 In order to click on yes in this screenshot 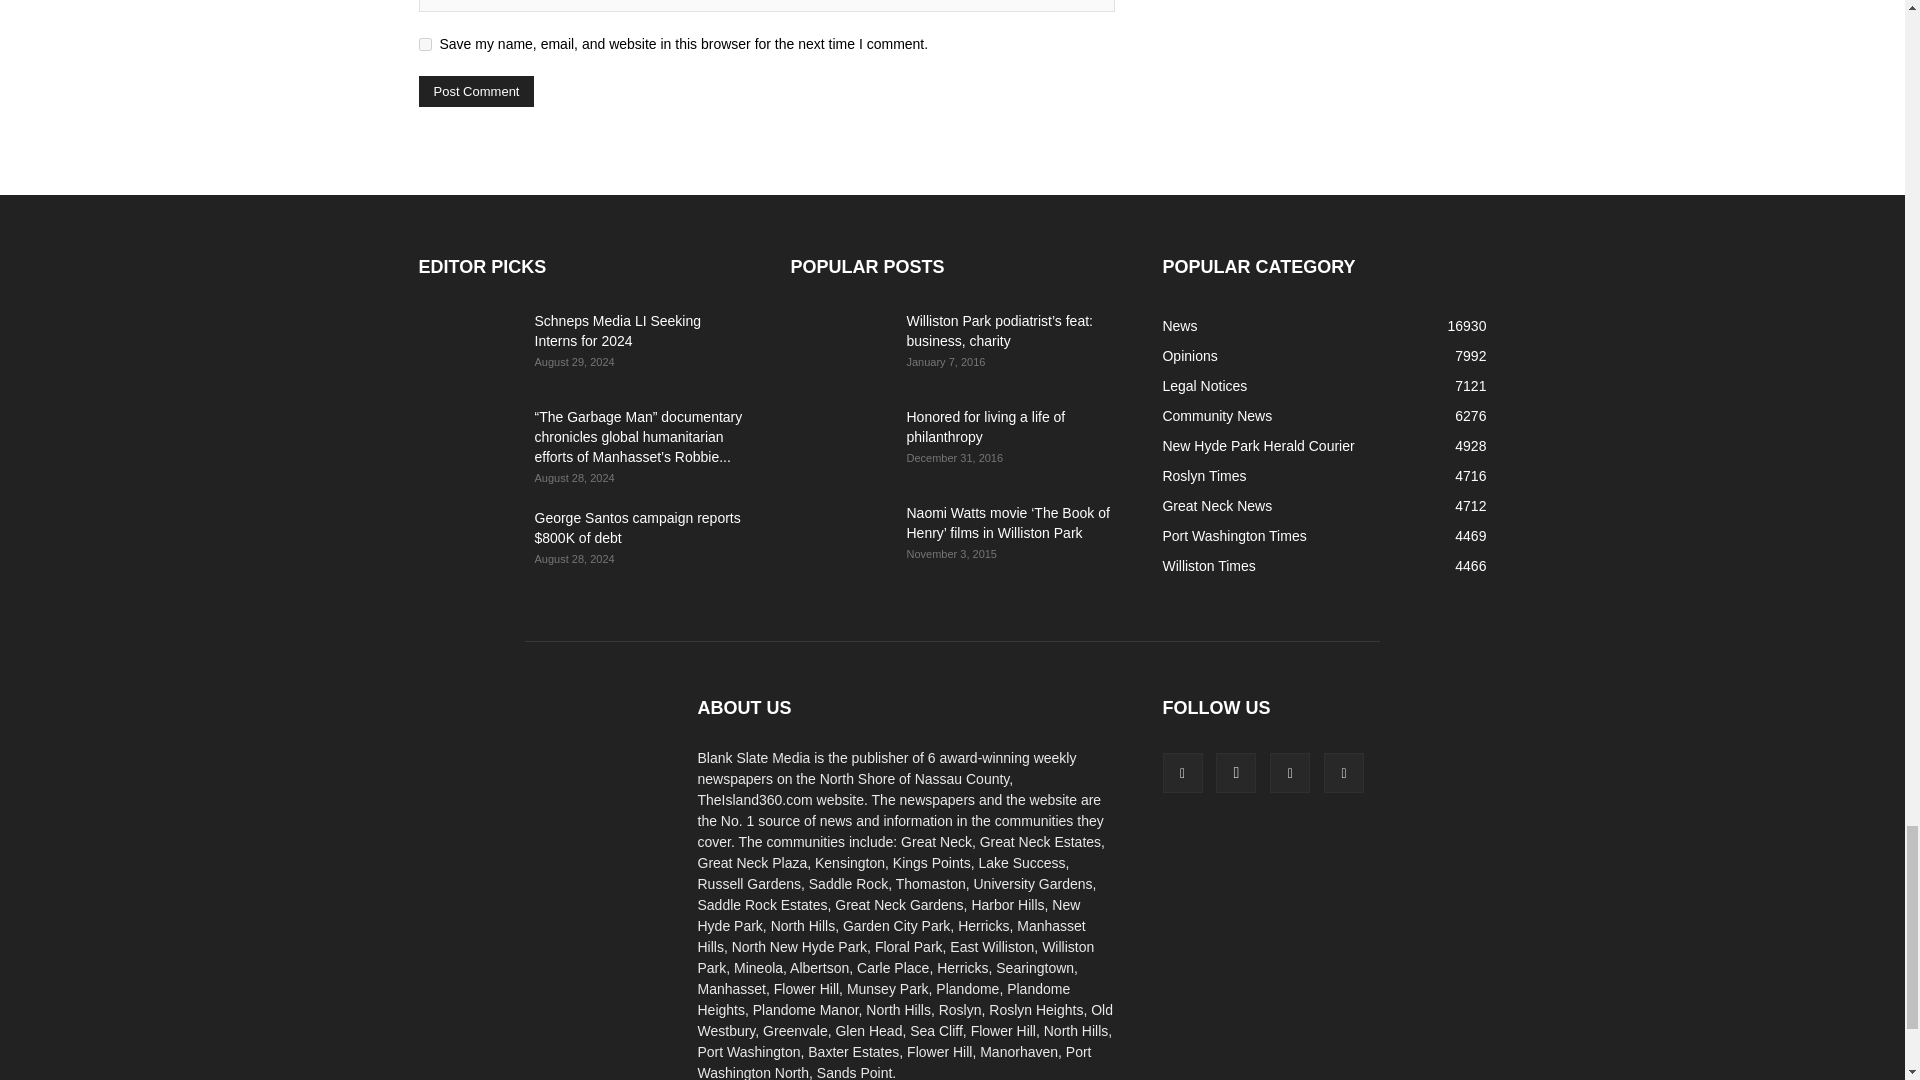, I will do `click(424, 44)`.